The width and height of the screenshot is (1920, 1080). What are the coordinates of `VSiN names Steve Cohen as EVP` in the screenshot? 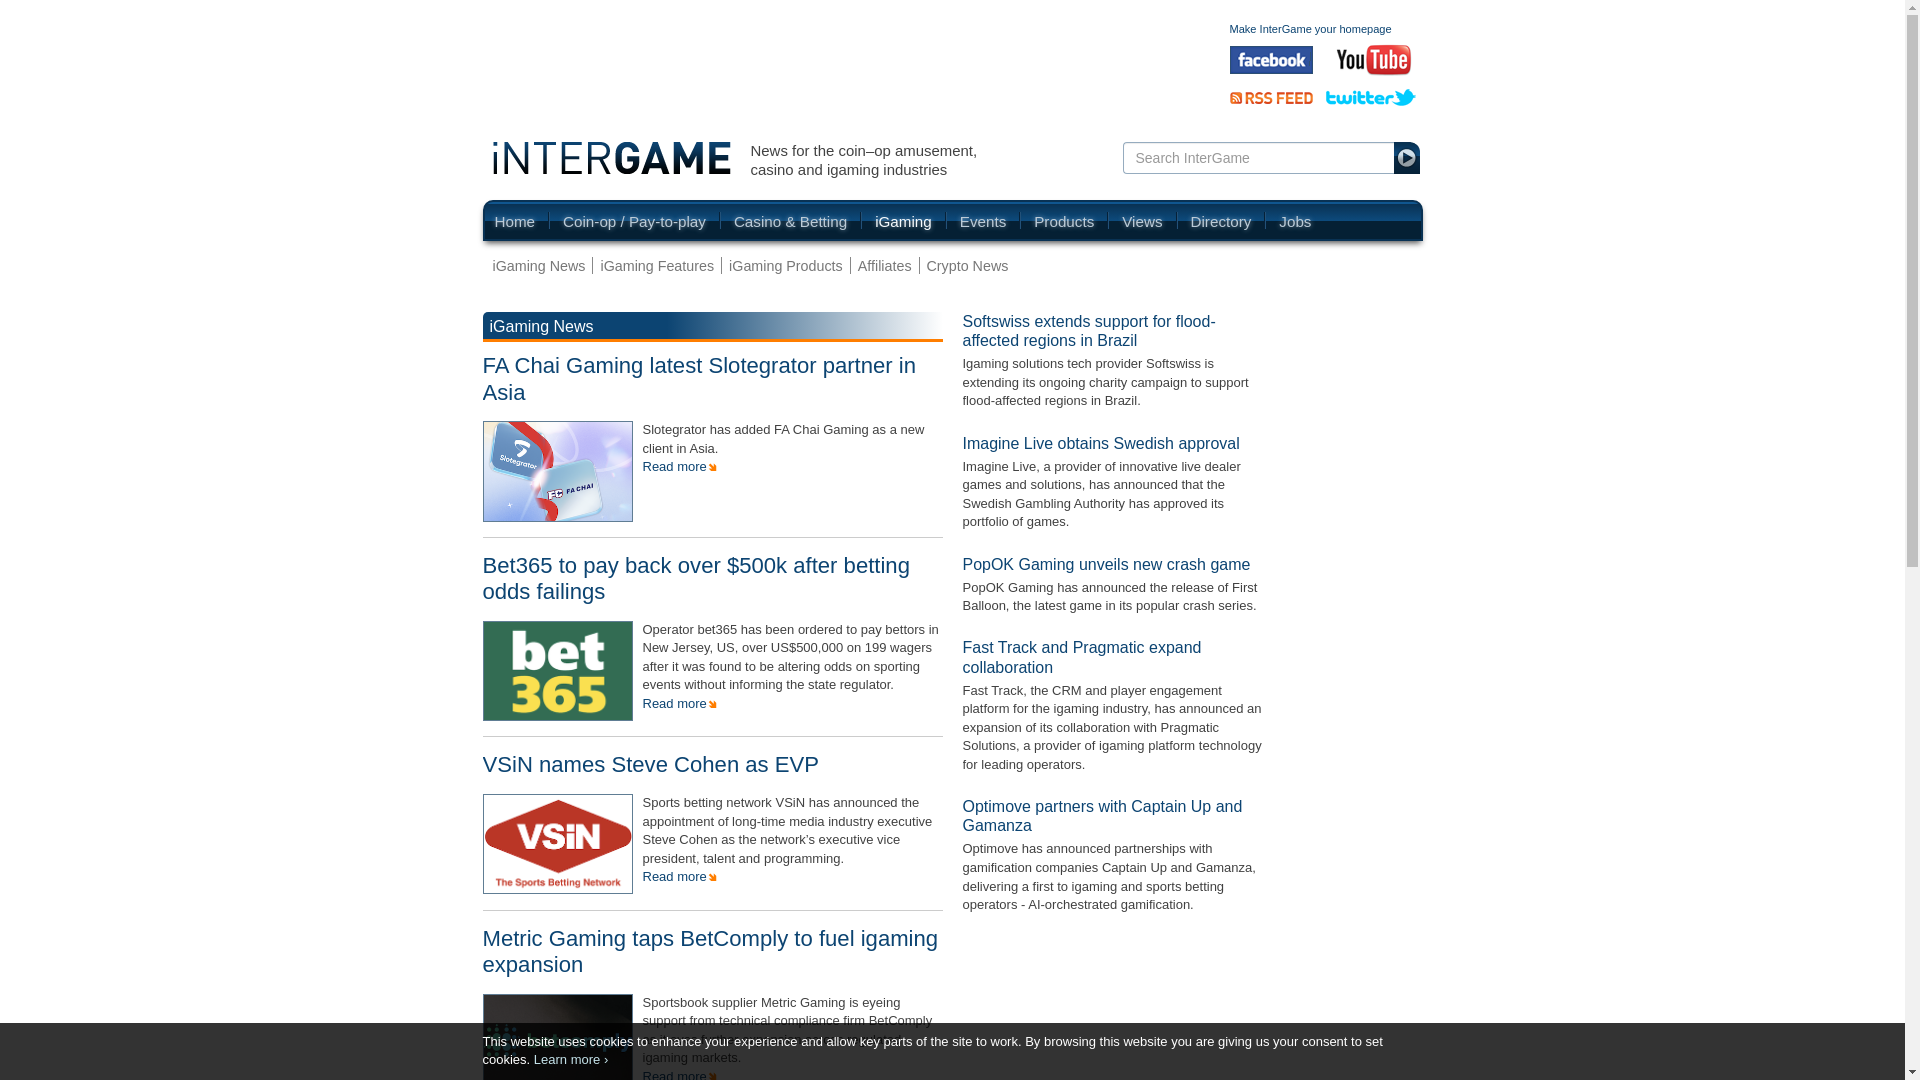 It's located at (650, 764).